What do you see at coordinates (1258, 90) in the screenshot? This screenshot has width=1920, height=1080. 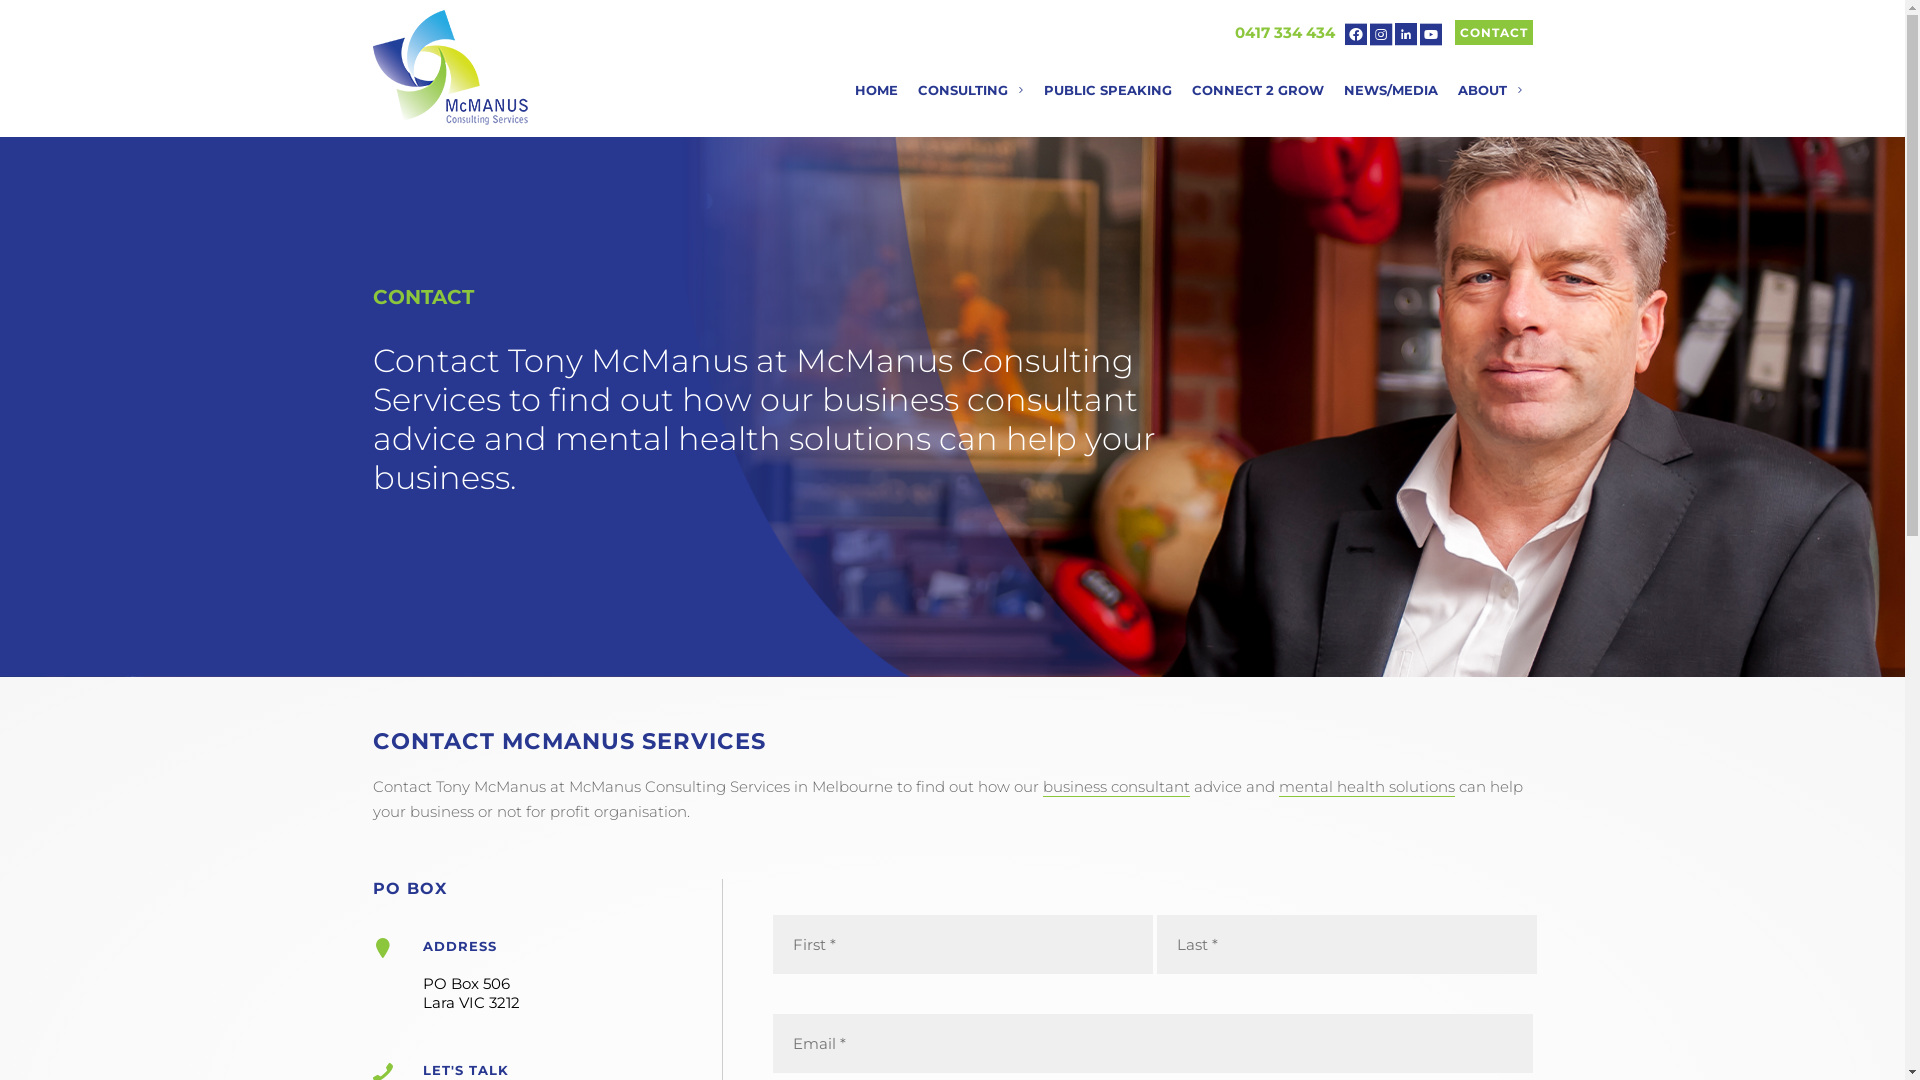 I see `CONNECT 2 GROW` at bounding box center [1258, 90].